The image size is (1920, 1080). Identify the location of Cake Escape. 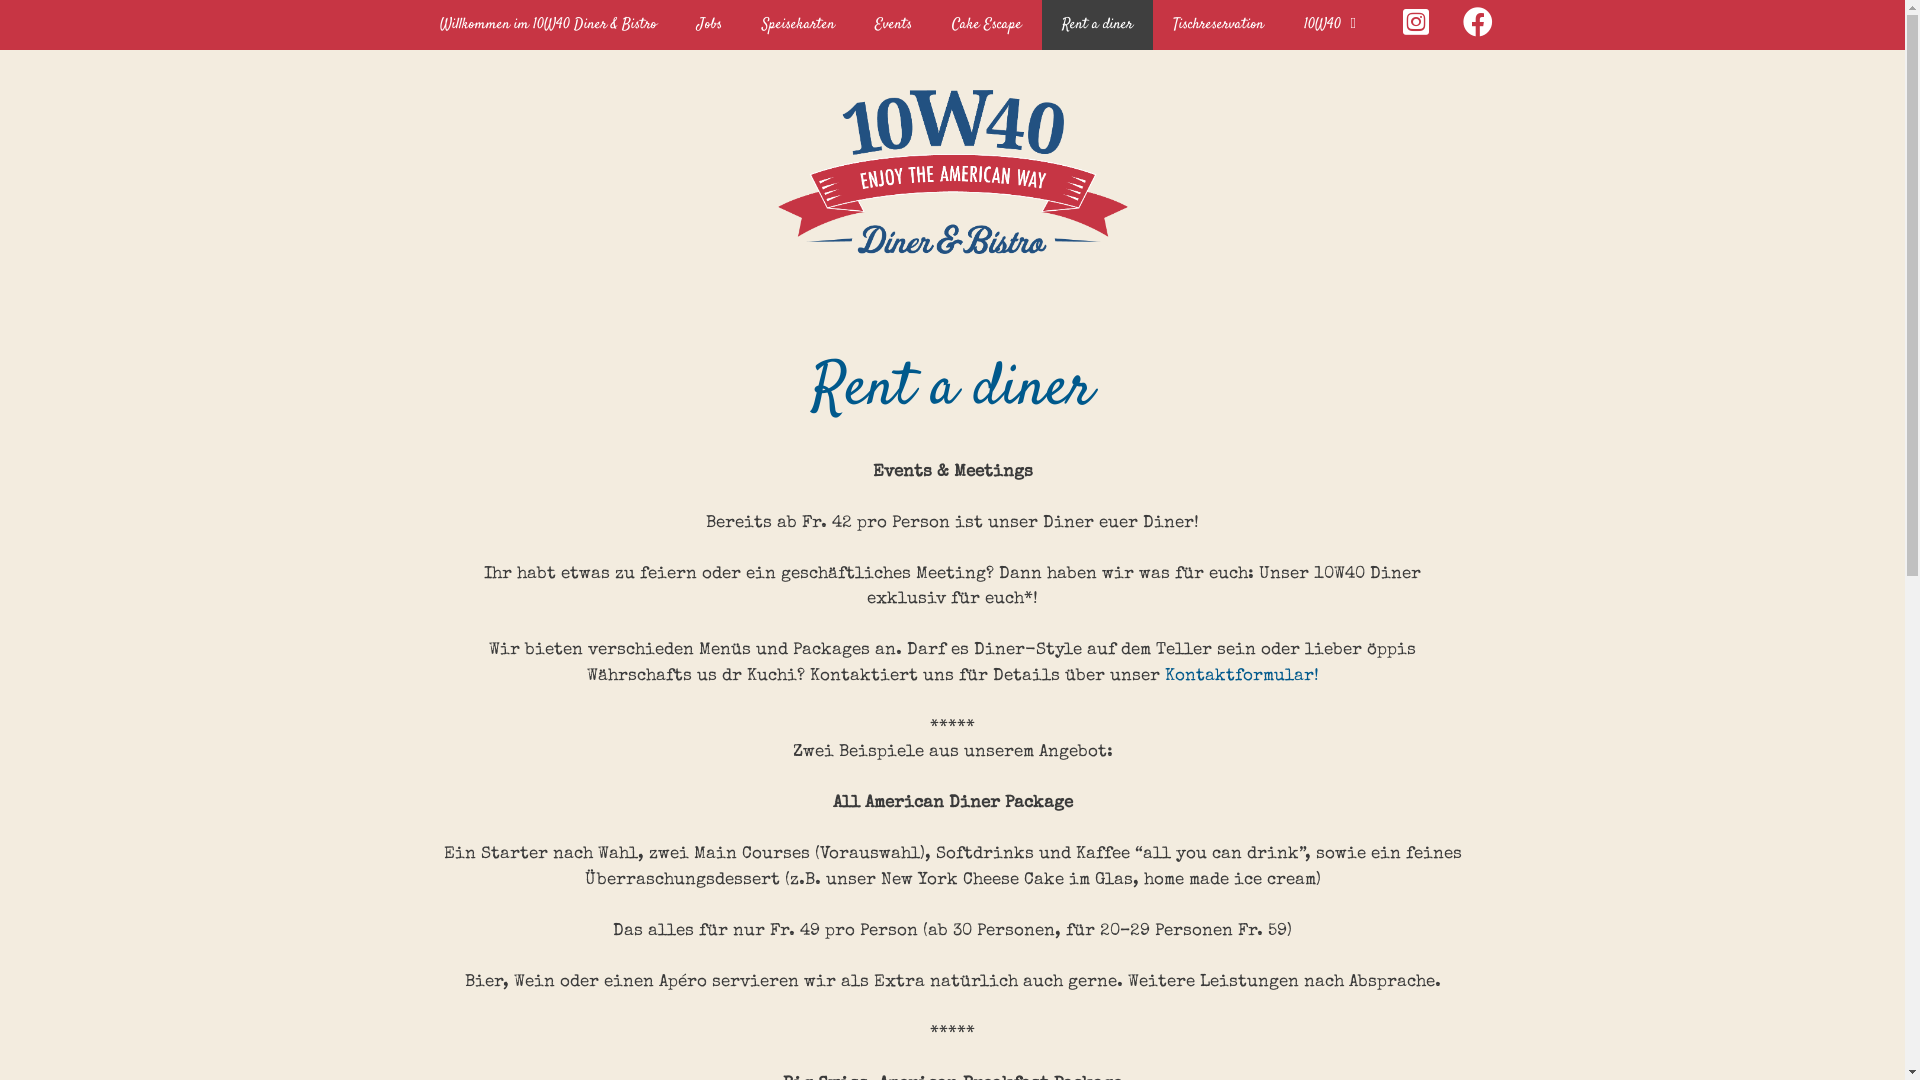
(987, 25).